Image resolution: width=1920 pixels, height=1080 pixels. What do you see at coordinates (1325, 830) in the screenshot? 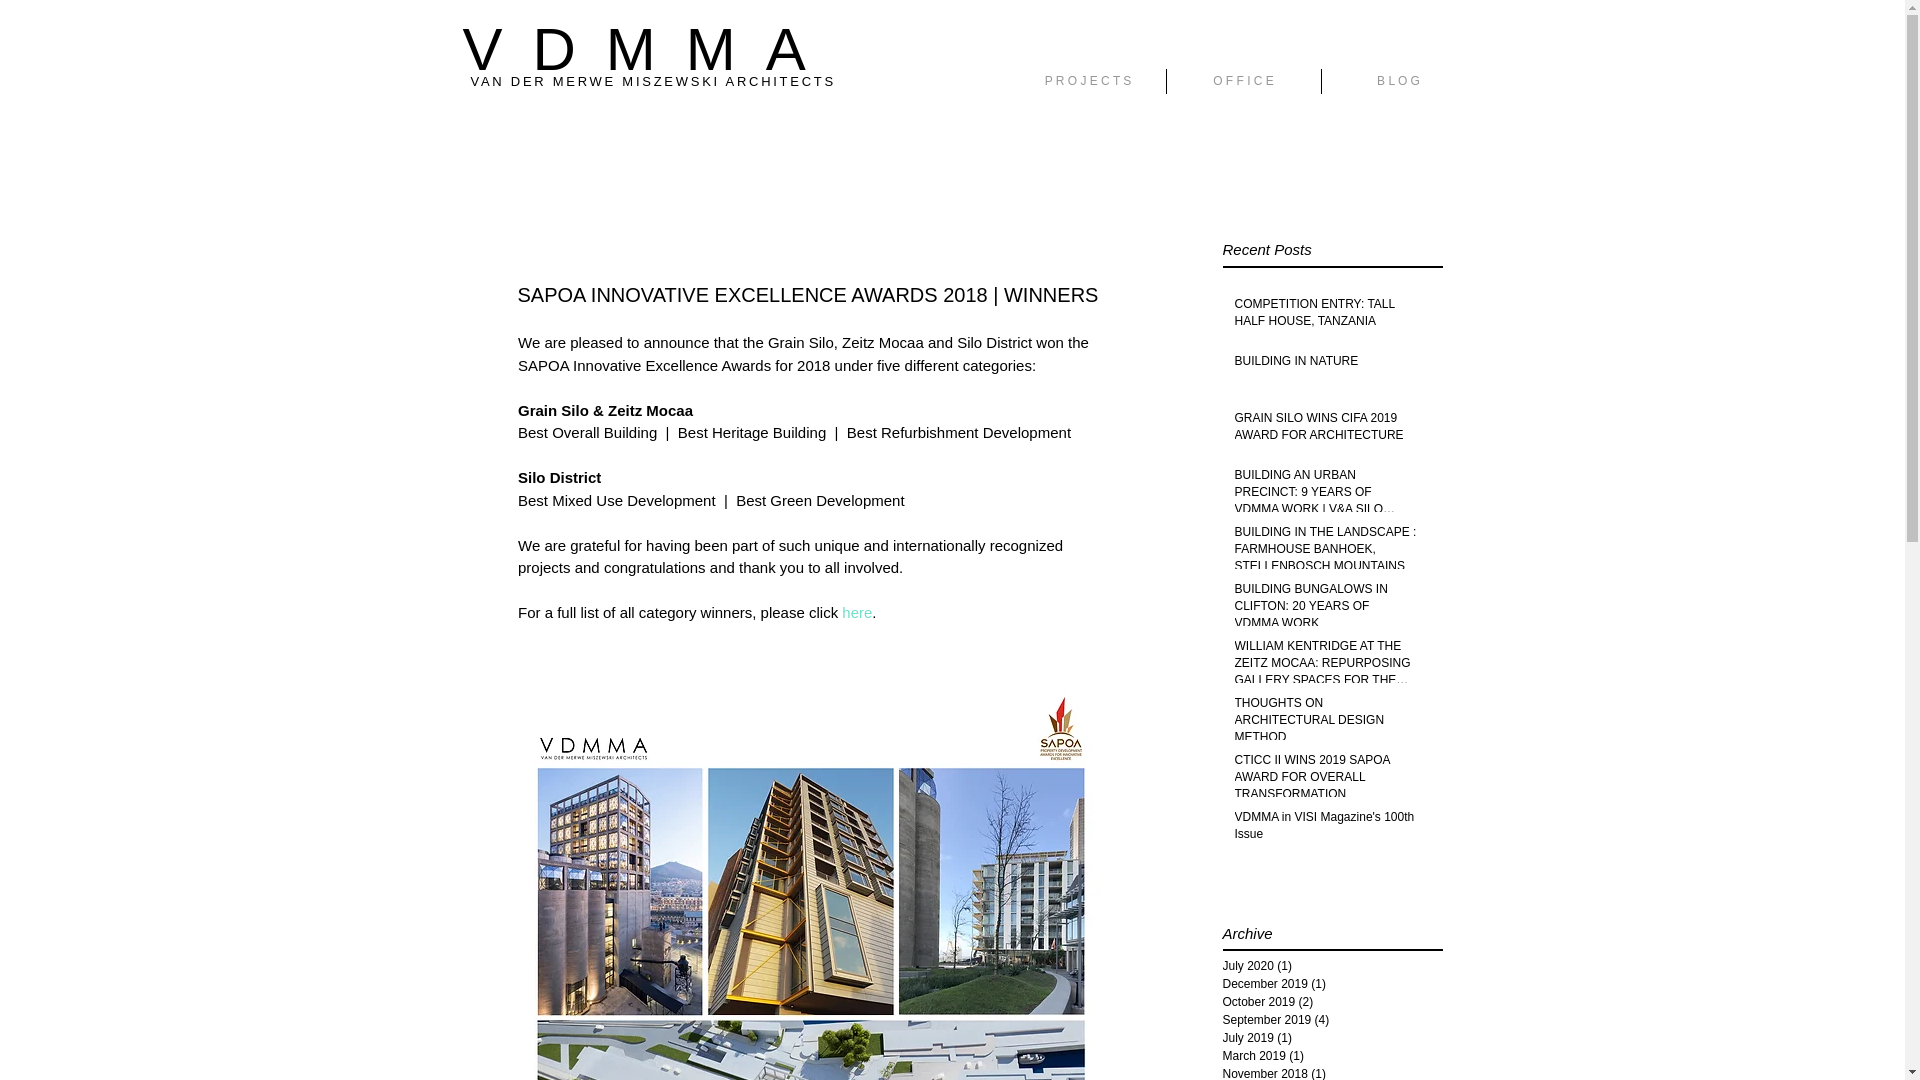
I see `VDMMA in VISI Magazine's 100th Issue` at bounding box center [1325, 830].